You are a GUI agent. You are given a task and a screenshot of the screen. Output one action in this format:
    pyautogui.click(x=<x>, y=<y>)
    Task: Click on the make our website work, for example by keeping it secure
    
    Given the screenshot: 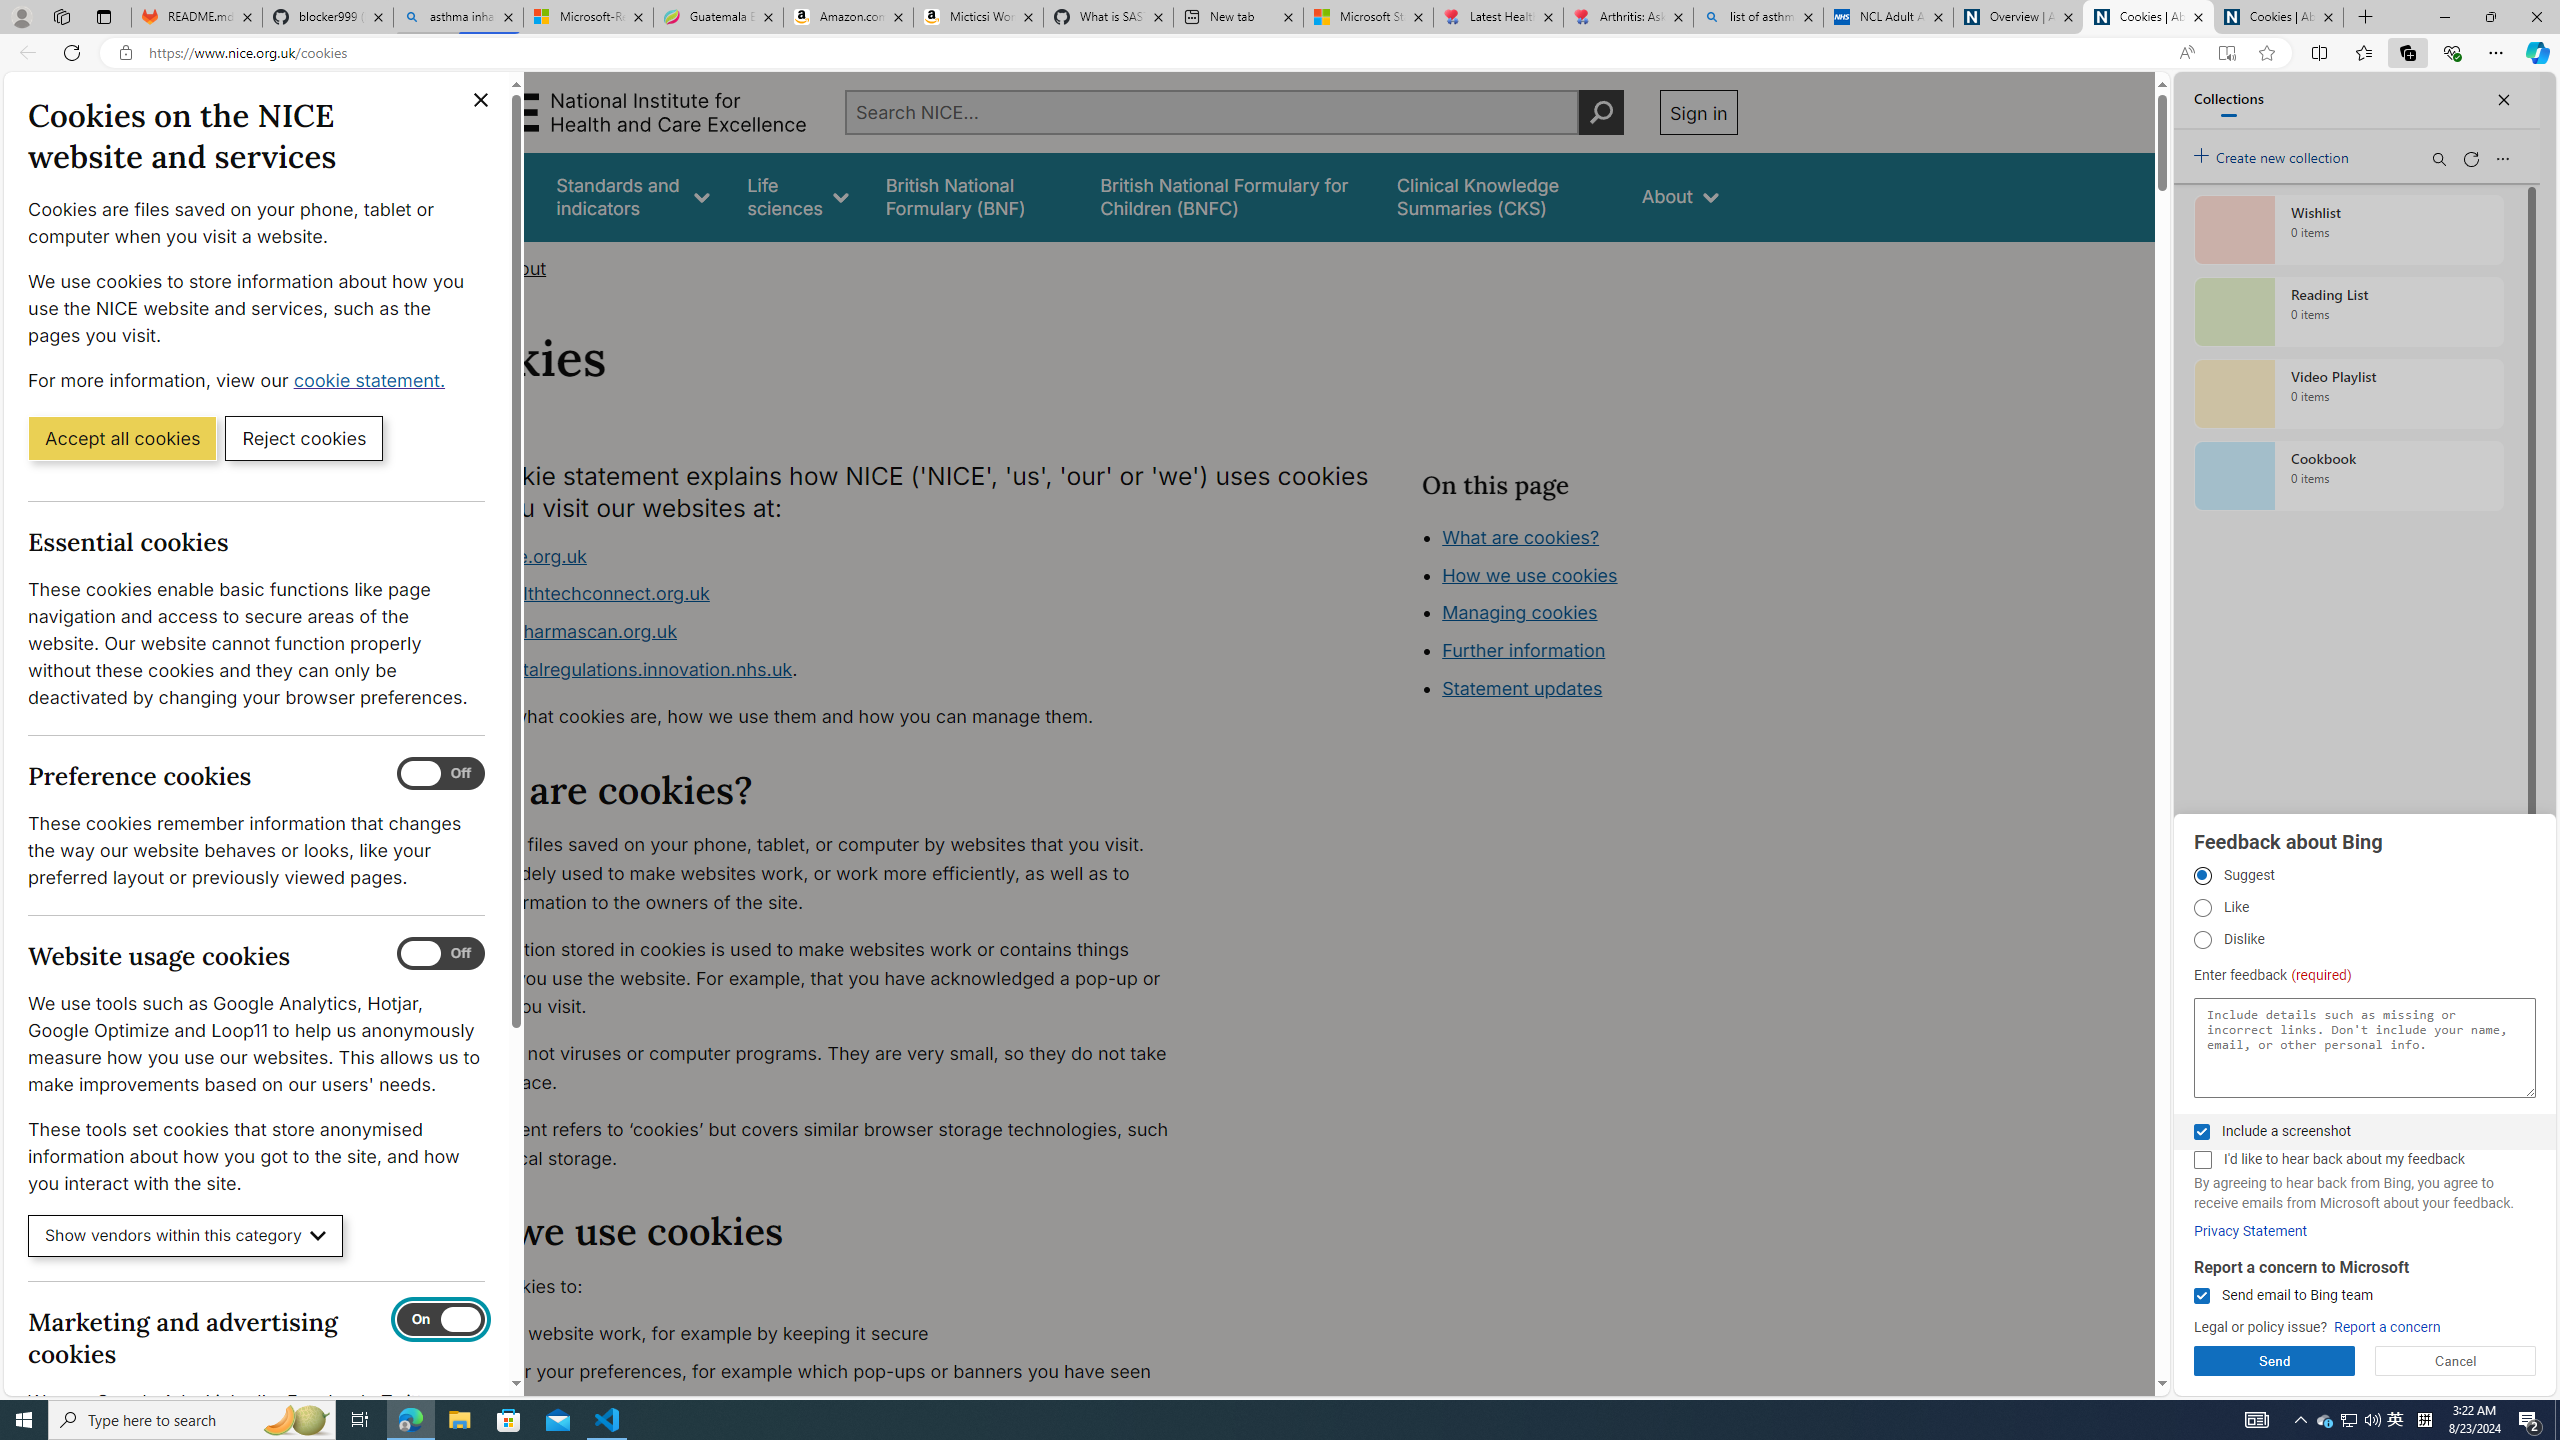 What is the action you would take?
    pyautogui.click(x=817, y=1334)
    